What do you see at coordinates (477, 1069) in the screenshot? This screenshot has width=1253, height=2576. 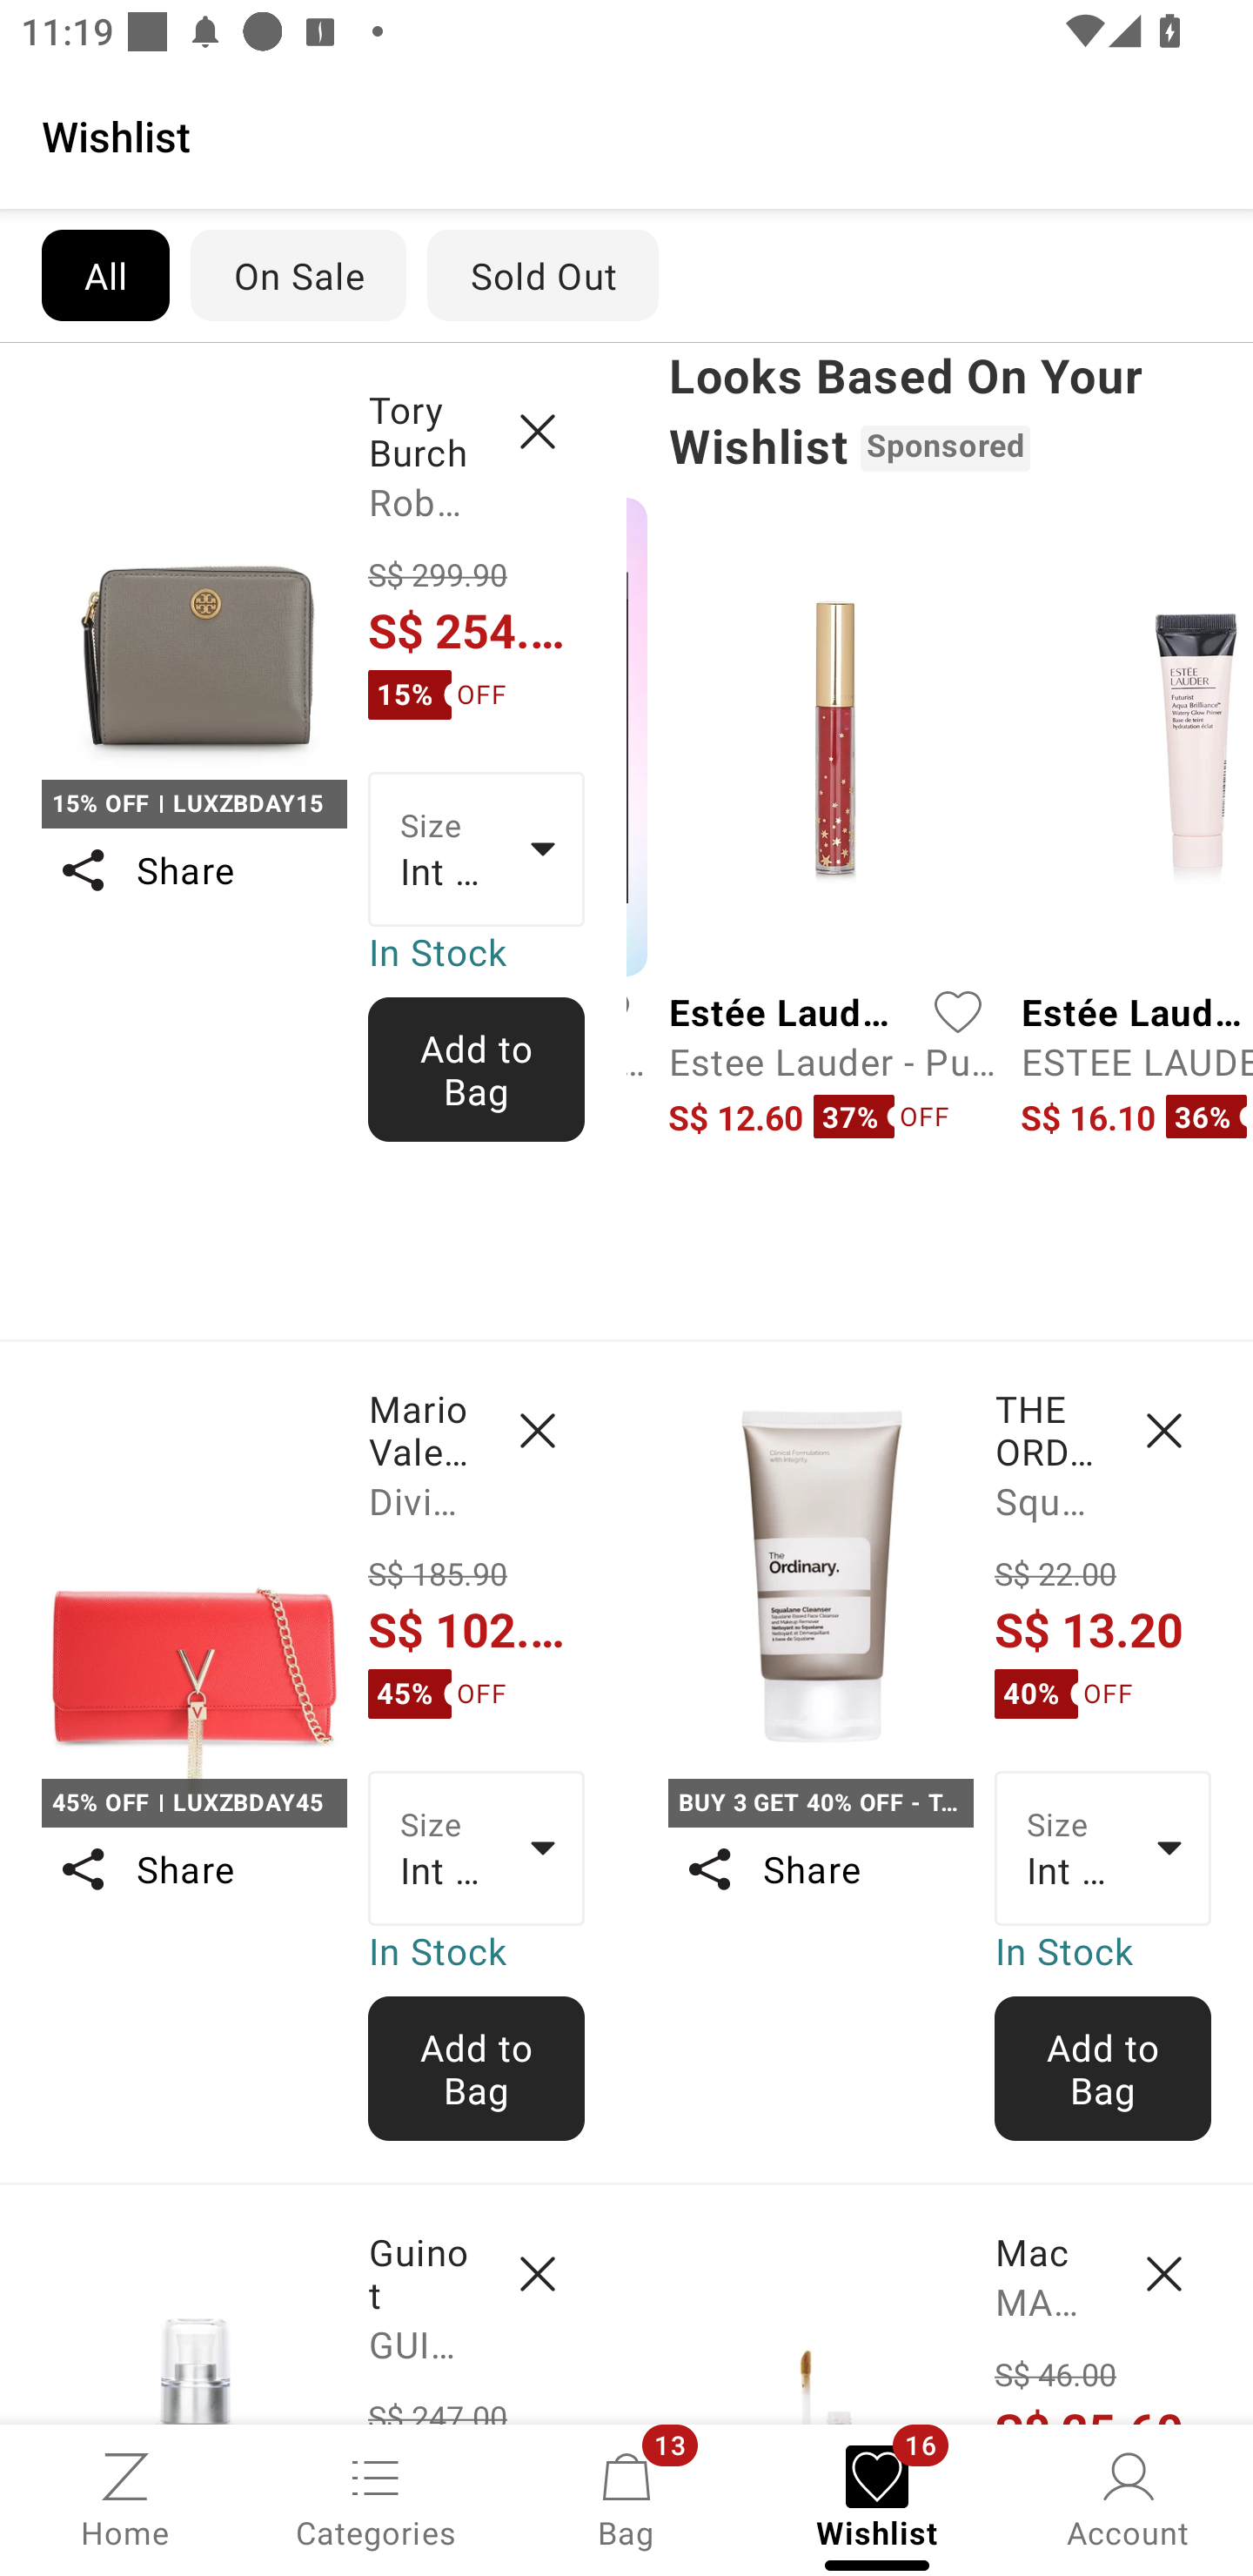 I see `Add to Bag` at bounding box center [477, 1069].